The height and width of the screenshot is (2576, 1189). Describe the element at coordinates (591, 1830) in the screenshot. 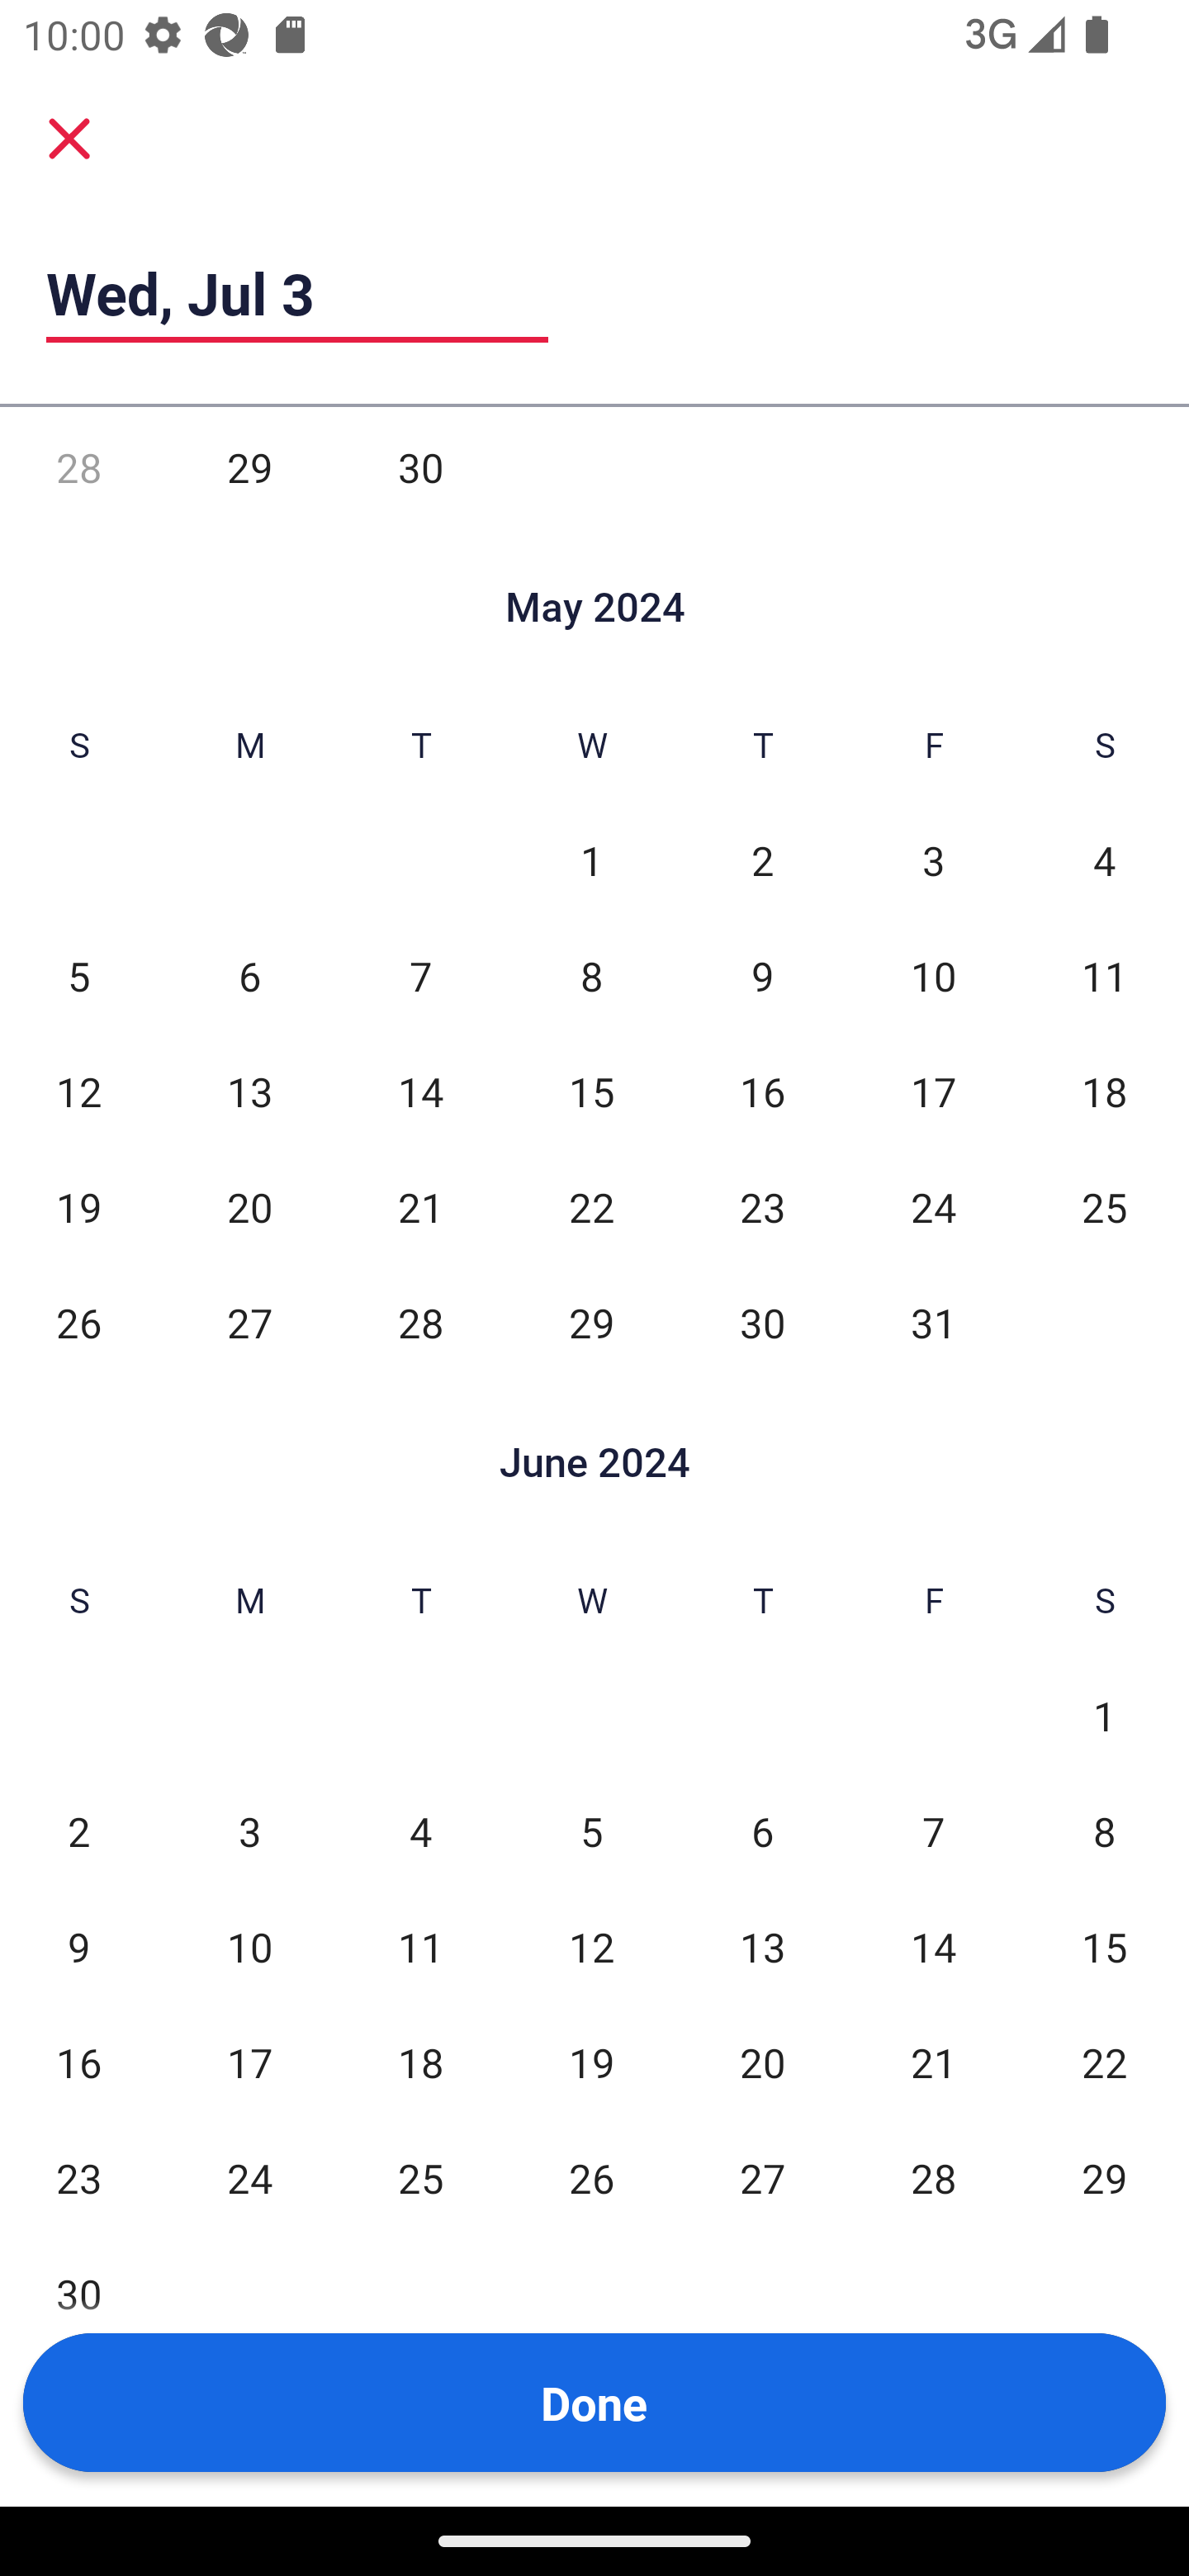

I see `5 Wed, Jun 5, Not Selected` at that location.